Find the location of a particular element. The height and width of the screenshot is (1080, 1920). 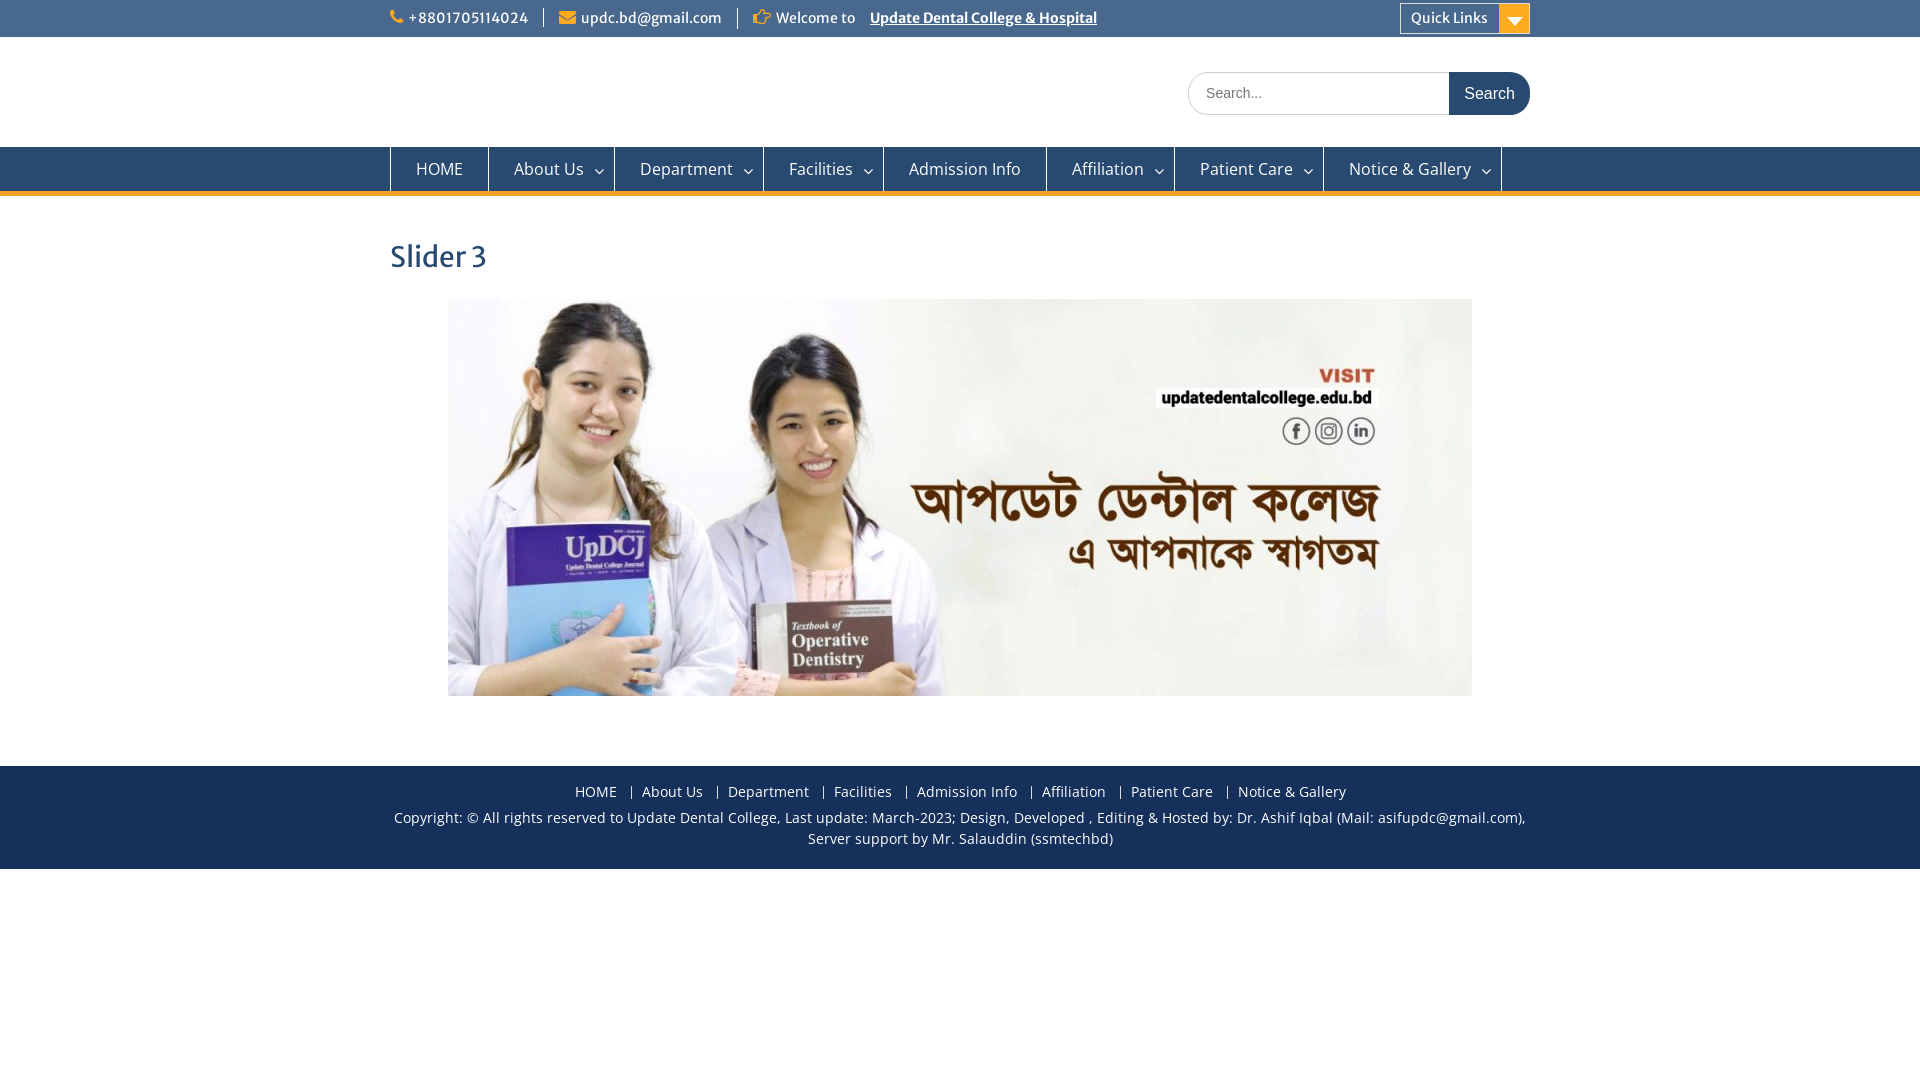

HOME is located at coordinates (440, 169).